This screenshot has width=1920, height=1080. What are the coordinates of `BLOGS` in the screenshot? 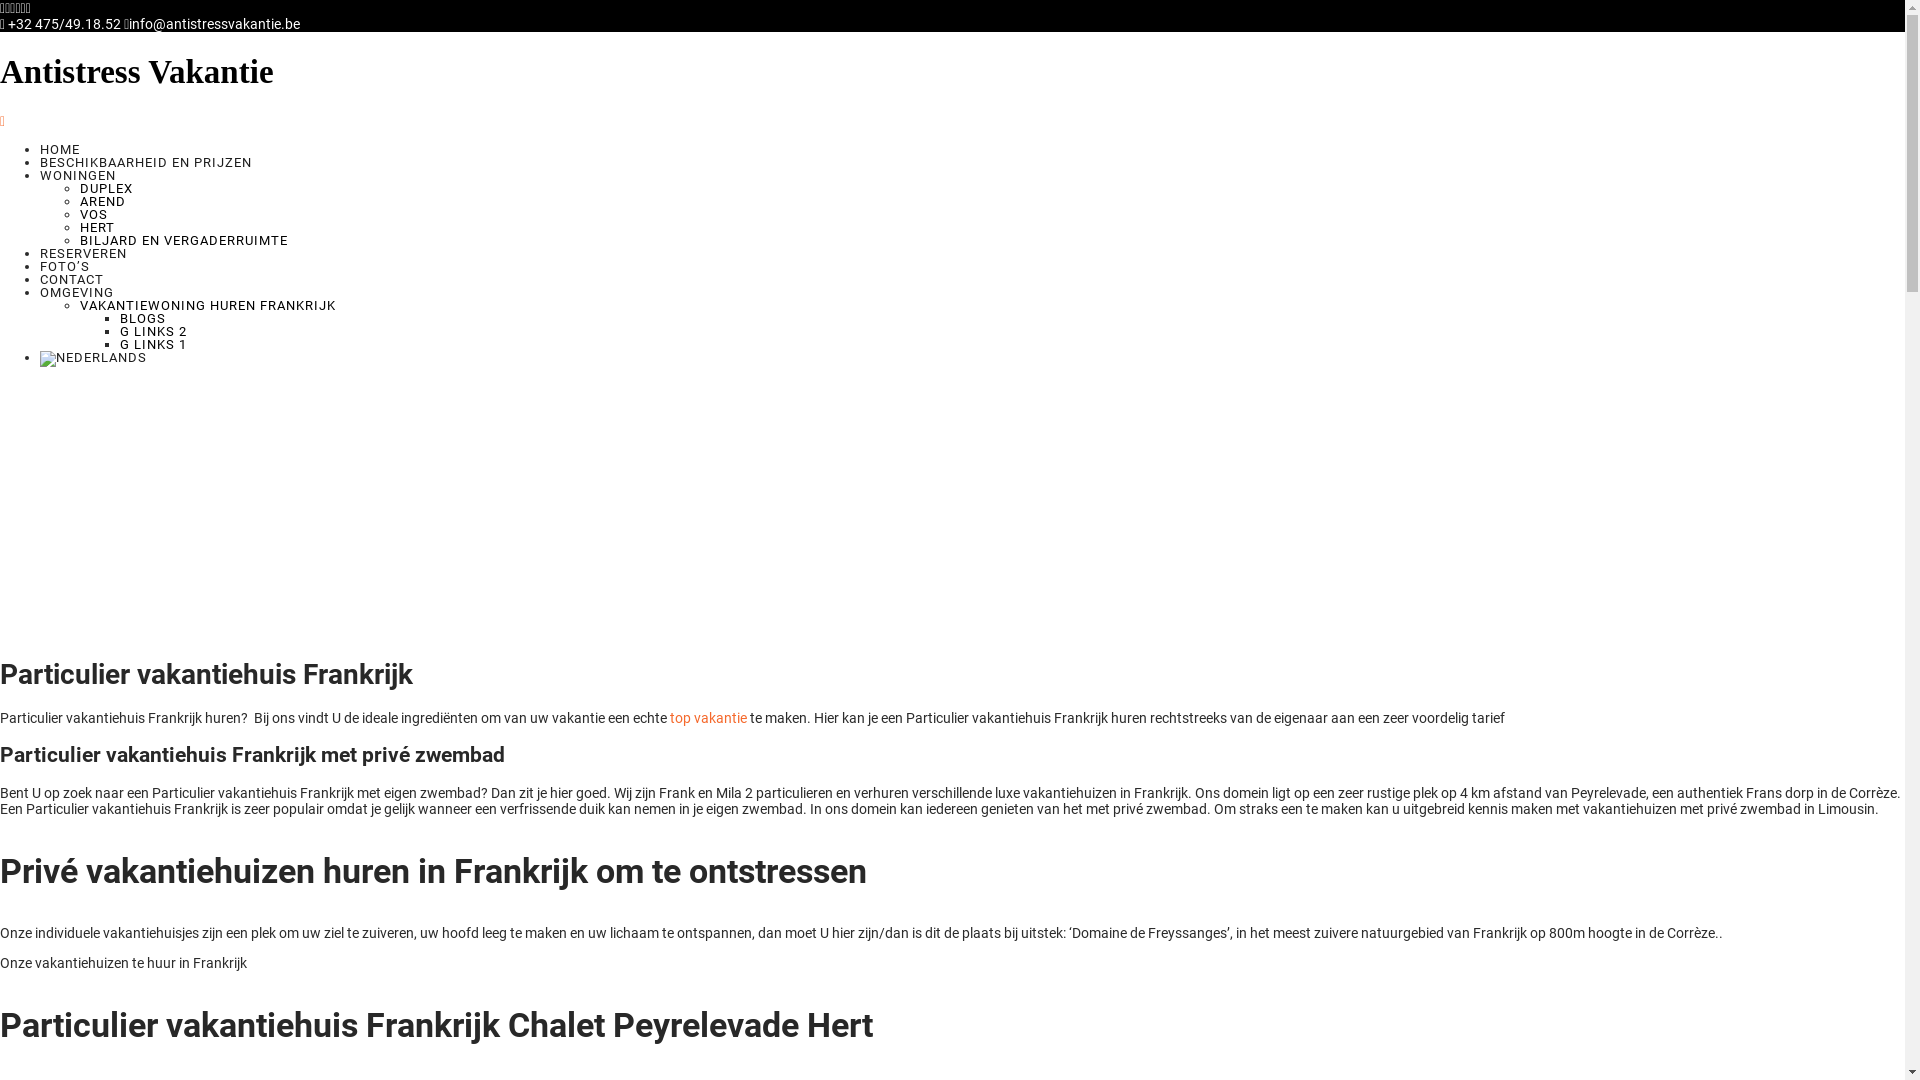 It's located at (143, 318).